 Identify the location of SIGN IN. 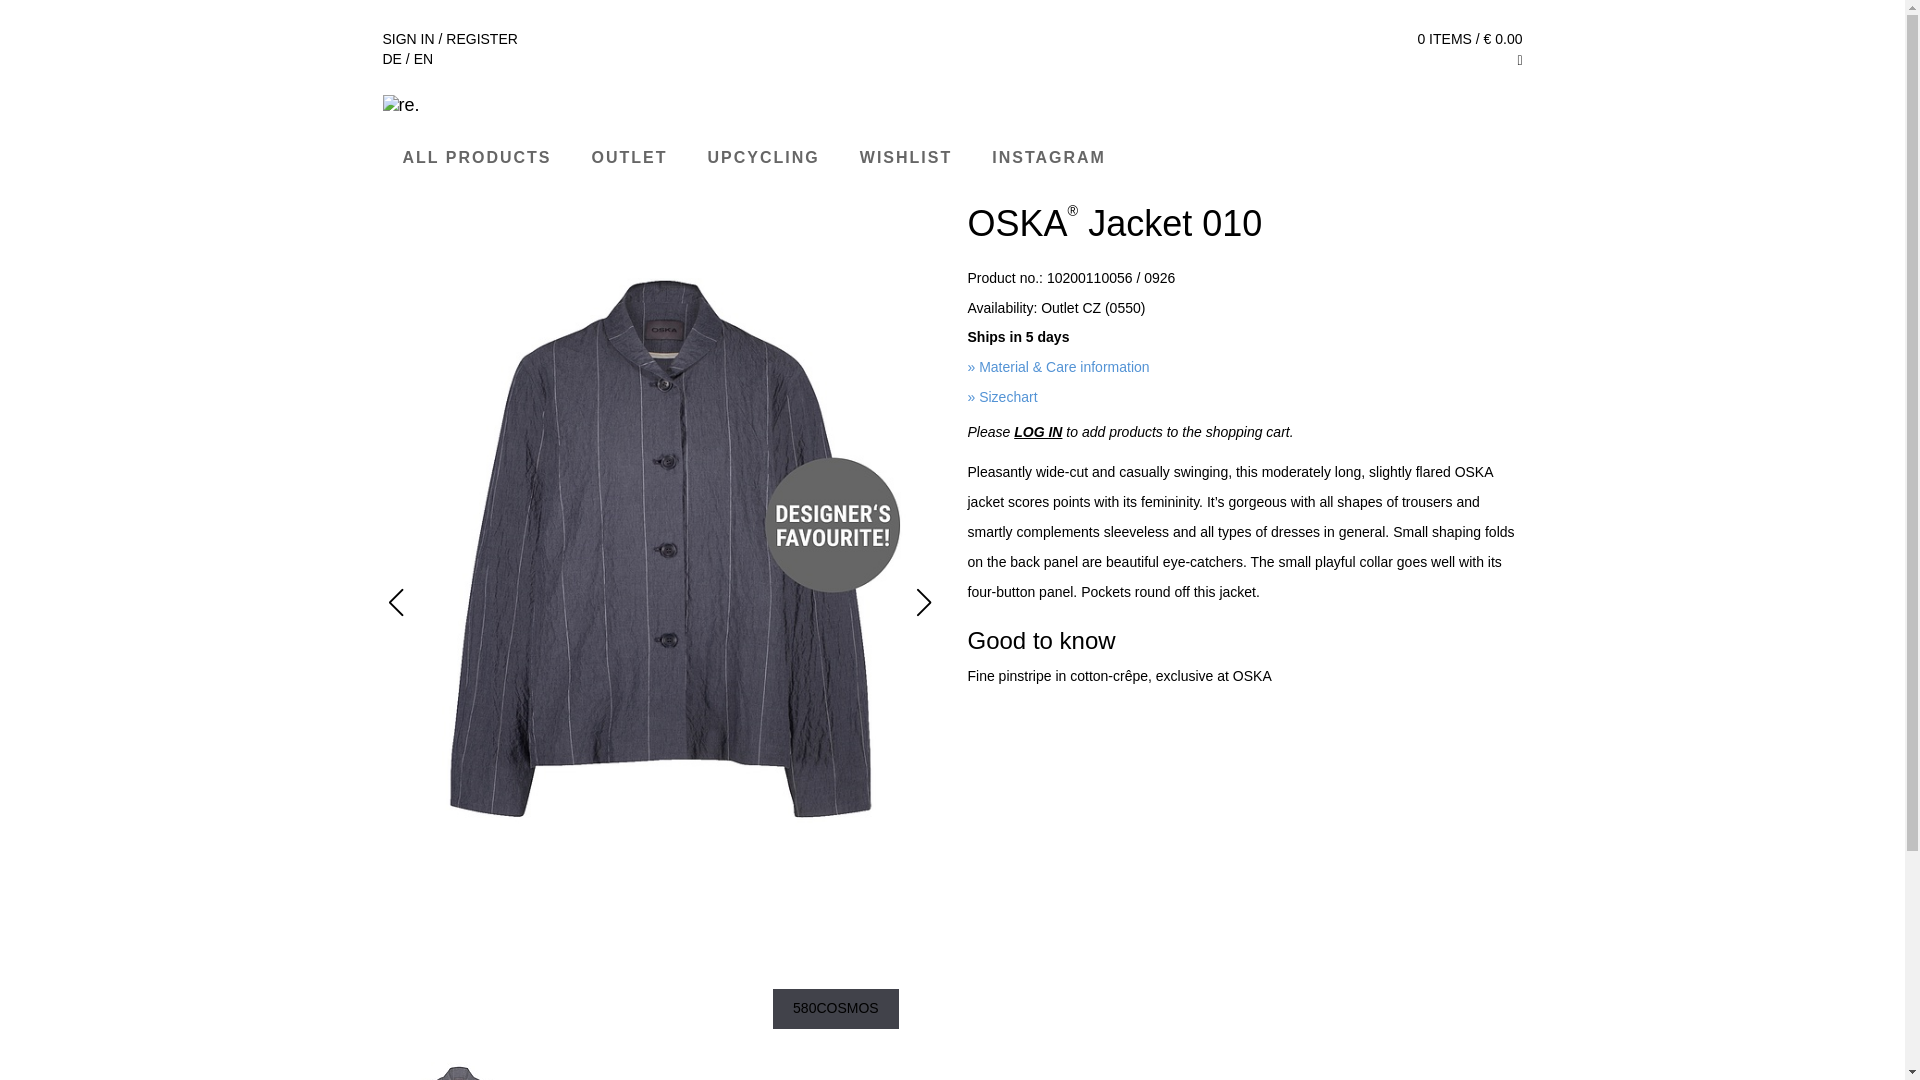
(408, 39).